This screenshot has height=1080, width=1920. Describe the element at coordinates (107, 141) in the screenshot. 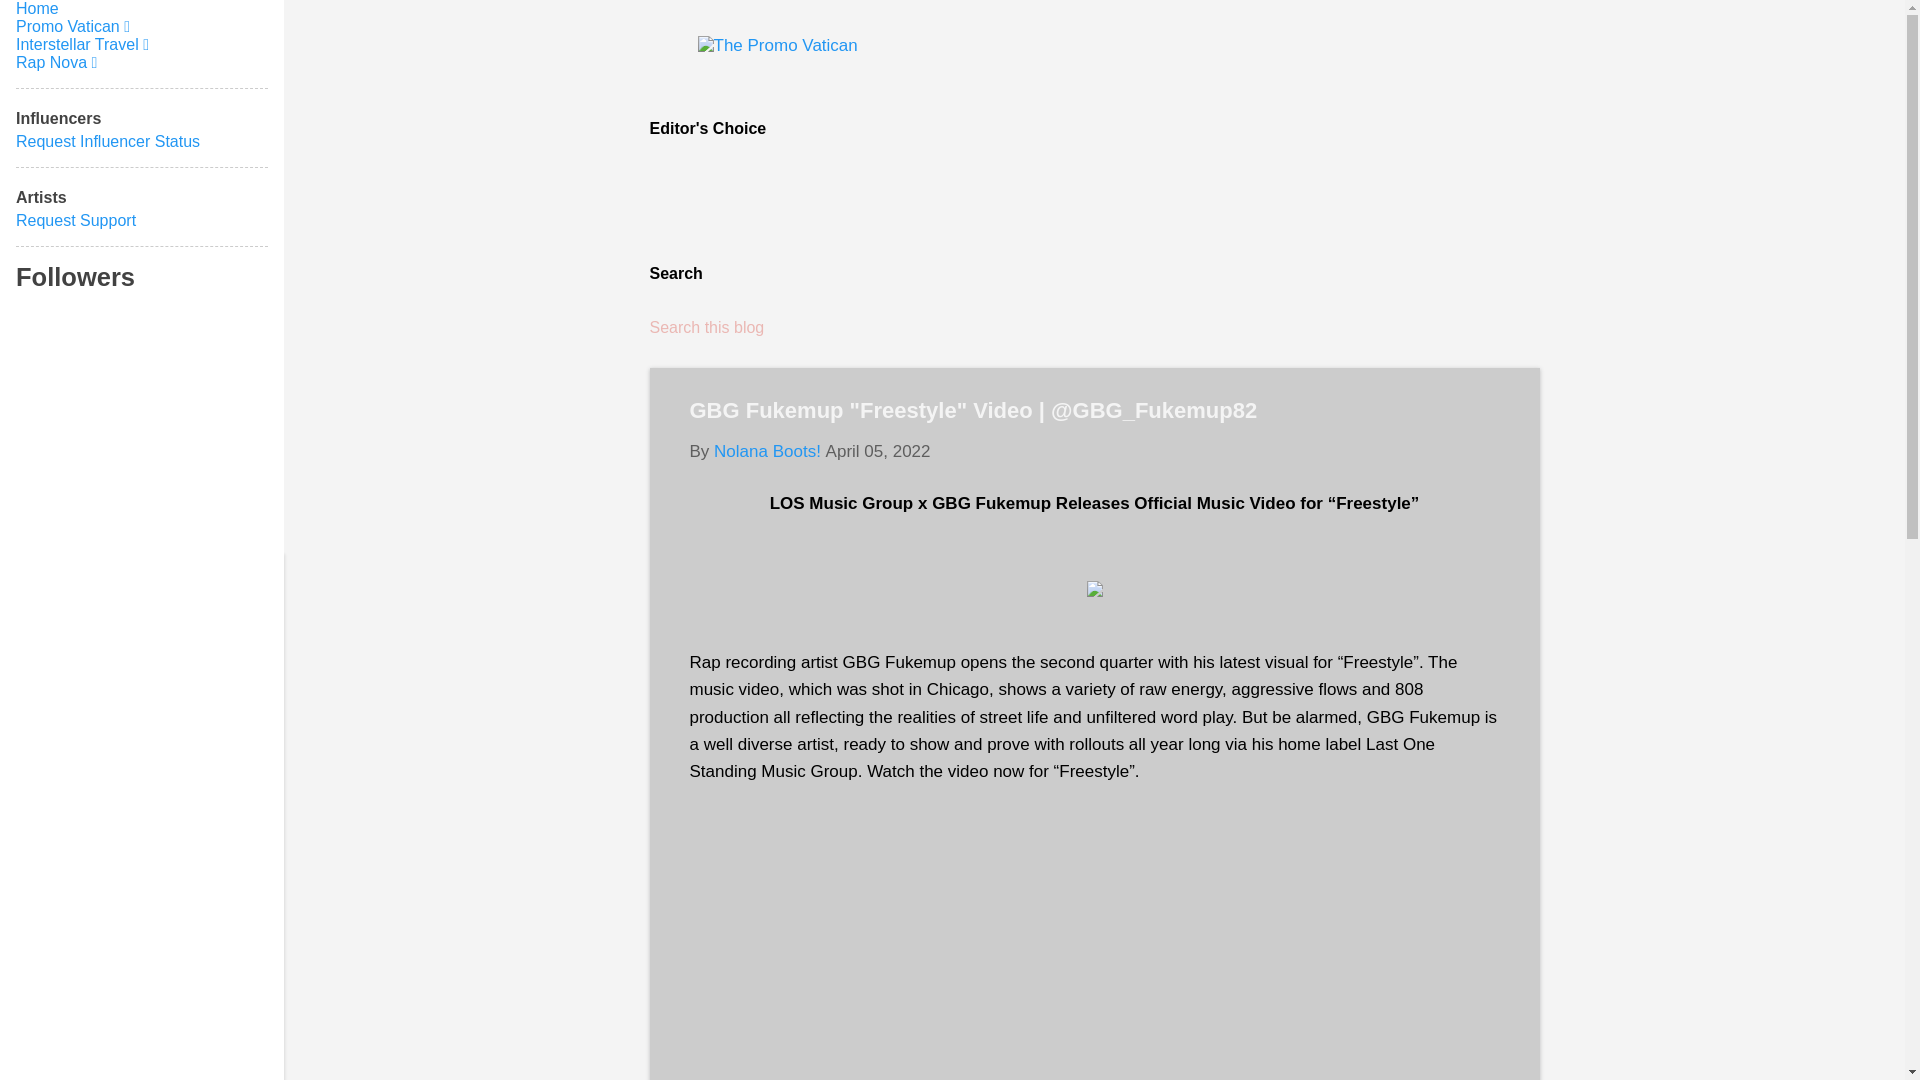

I see `Request Influencer Status` at that location.